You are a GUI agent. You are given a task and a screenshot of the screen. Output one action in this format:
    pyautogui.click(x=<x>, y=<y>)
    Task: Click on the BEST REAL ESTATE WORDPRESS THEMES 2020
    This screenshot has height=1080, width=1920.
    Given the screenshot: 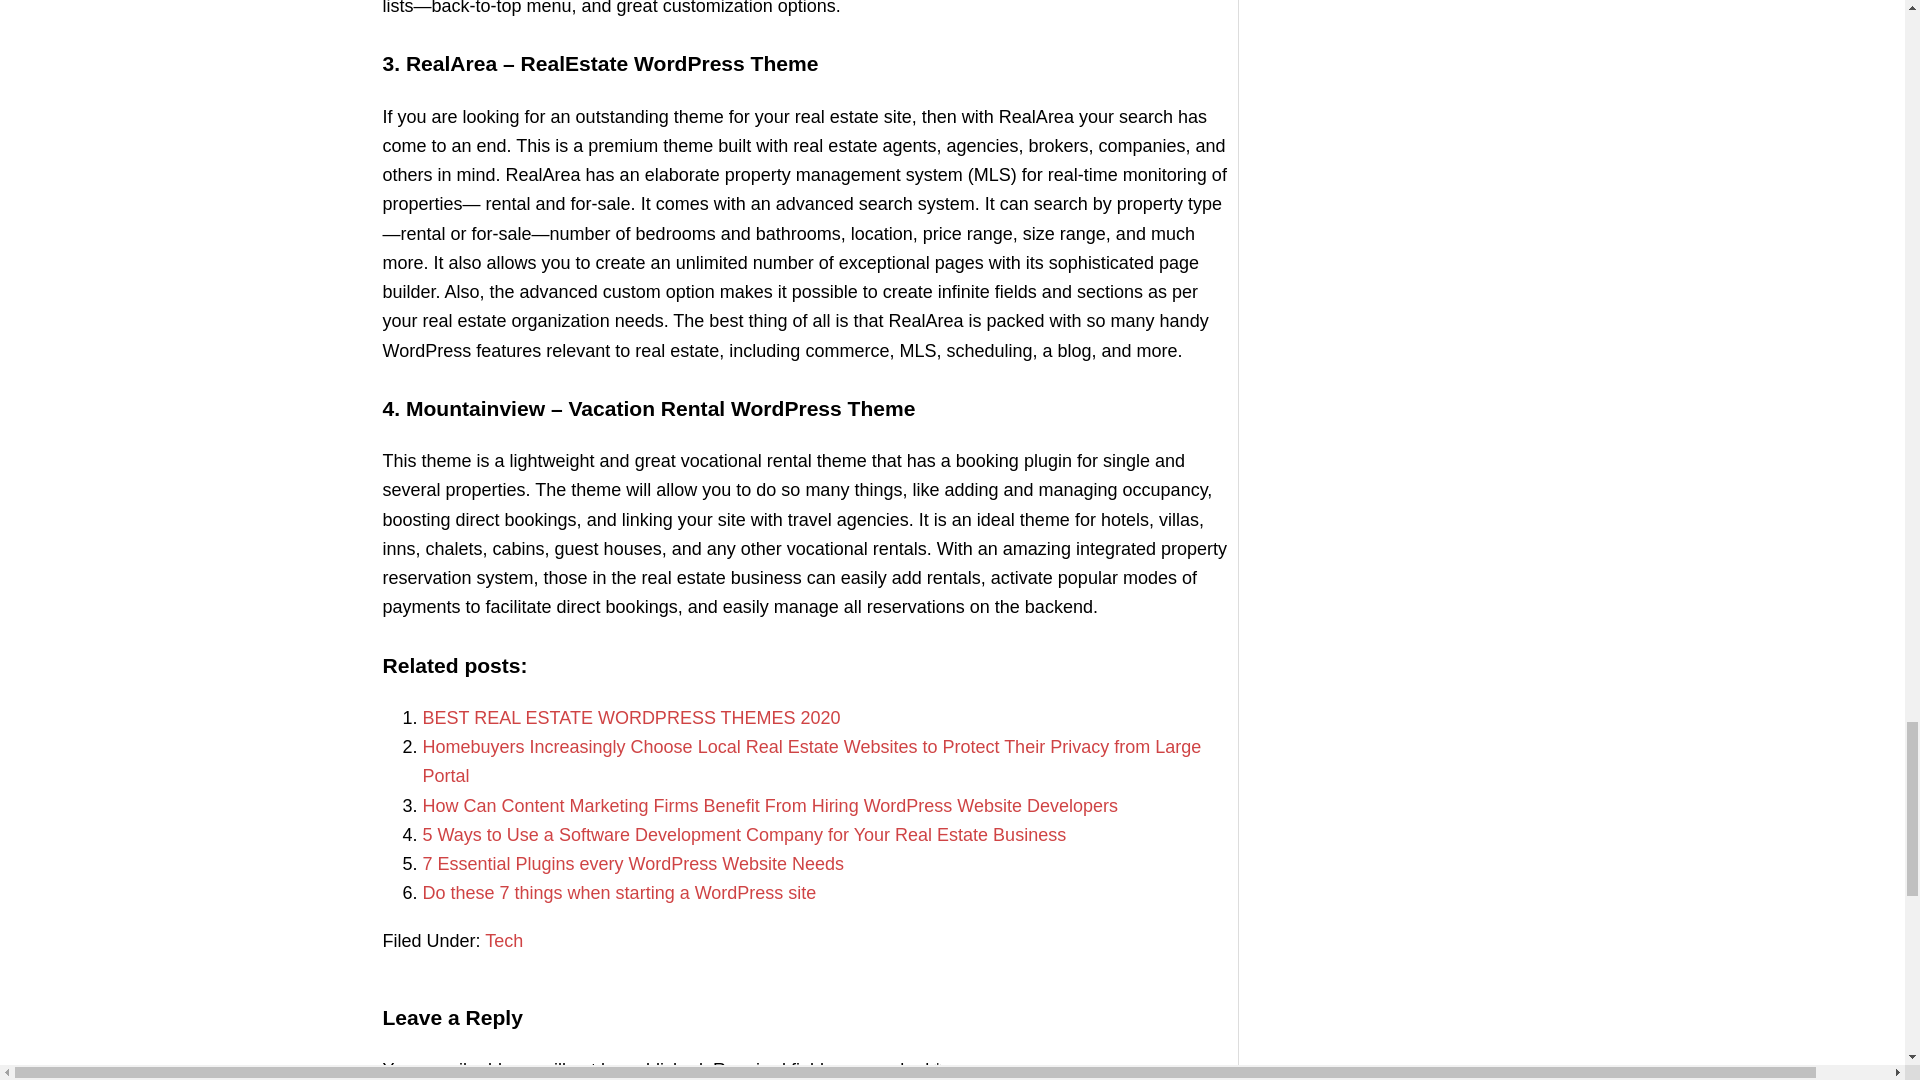 What is the action you would take?
    pyautogui.click(x=631, y=718)
    